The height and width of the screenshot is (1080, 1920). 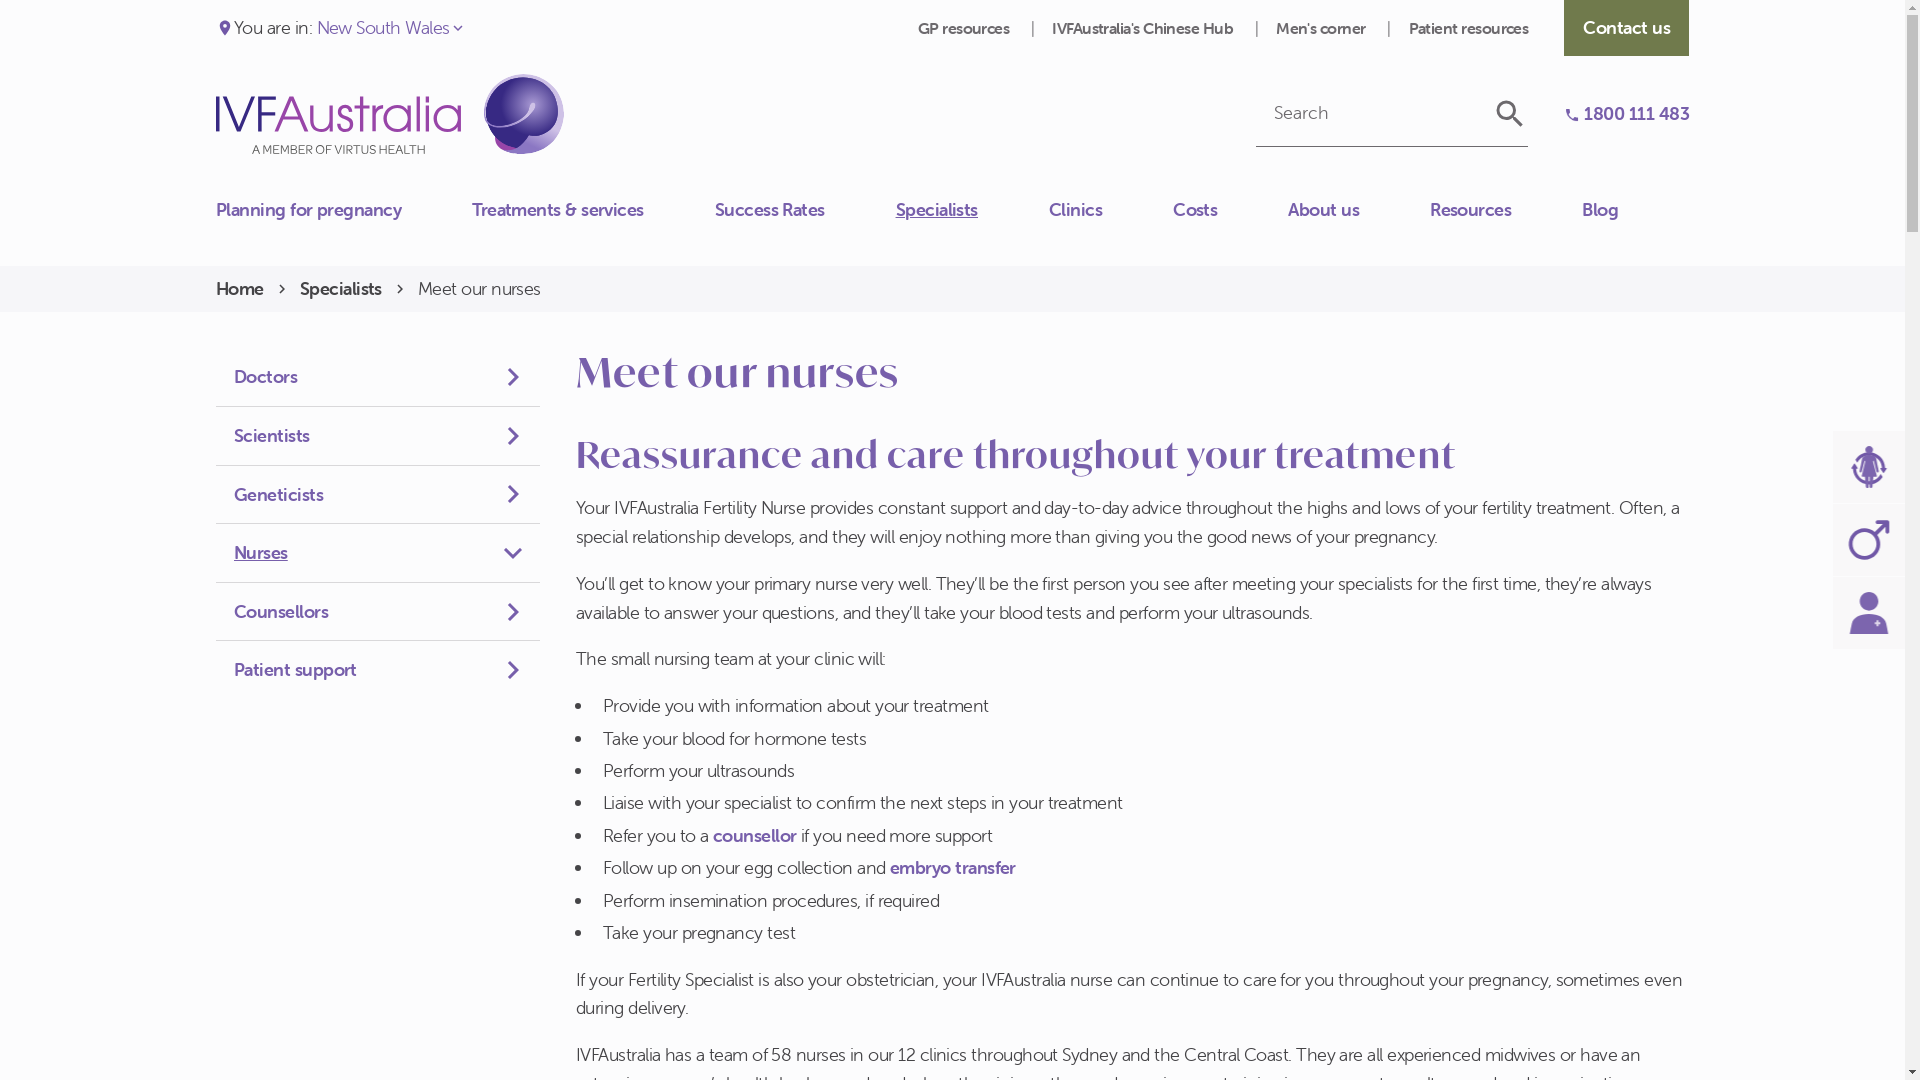 What do you see at coordinates (378, 612) in the screenshot?
I see `Counsellors` at bounding box center [378, 612].